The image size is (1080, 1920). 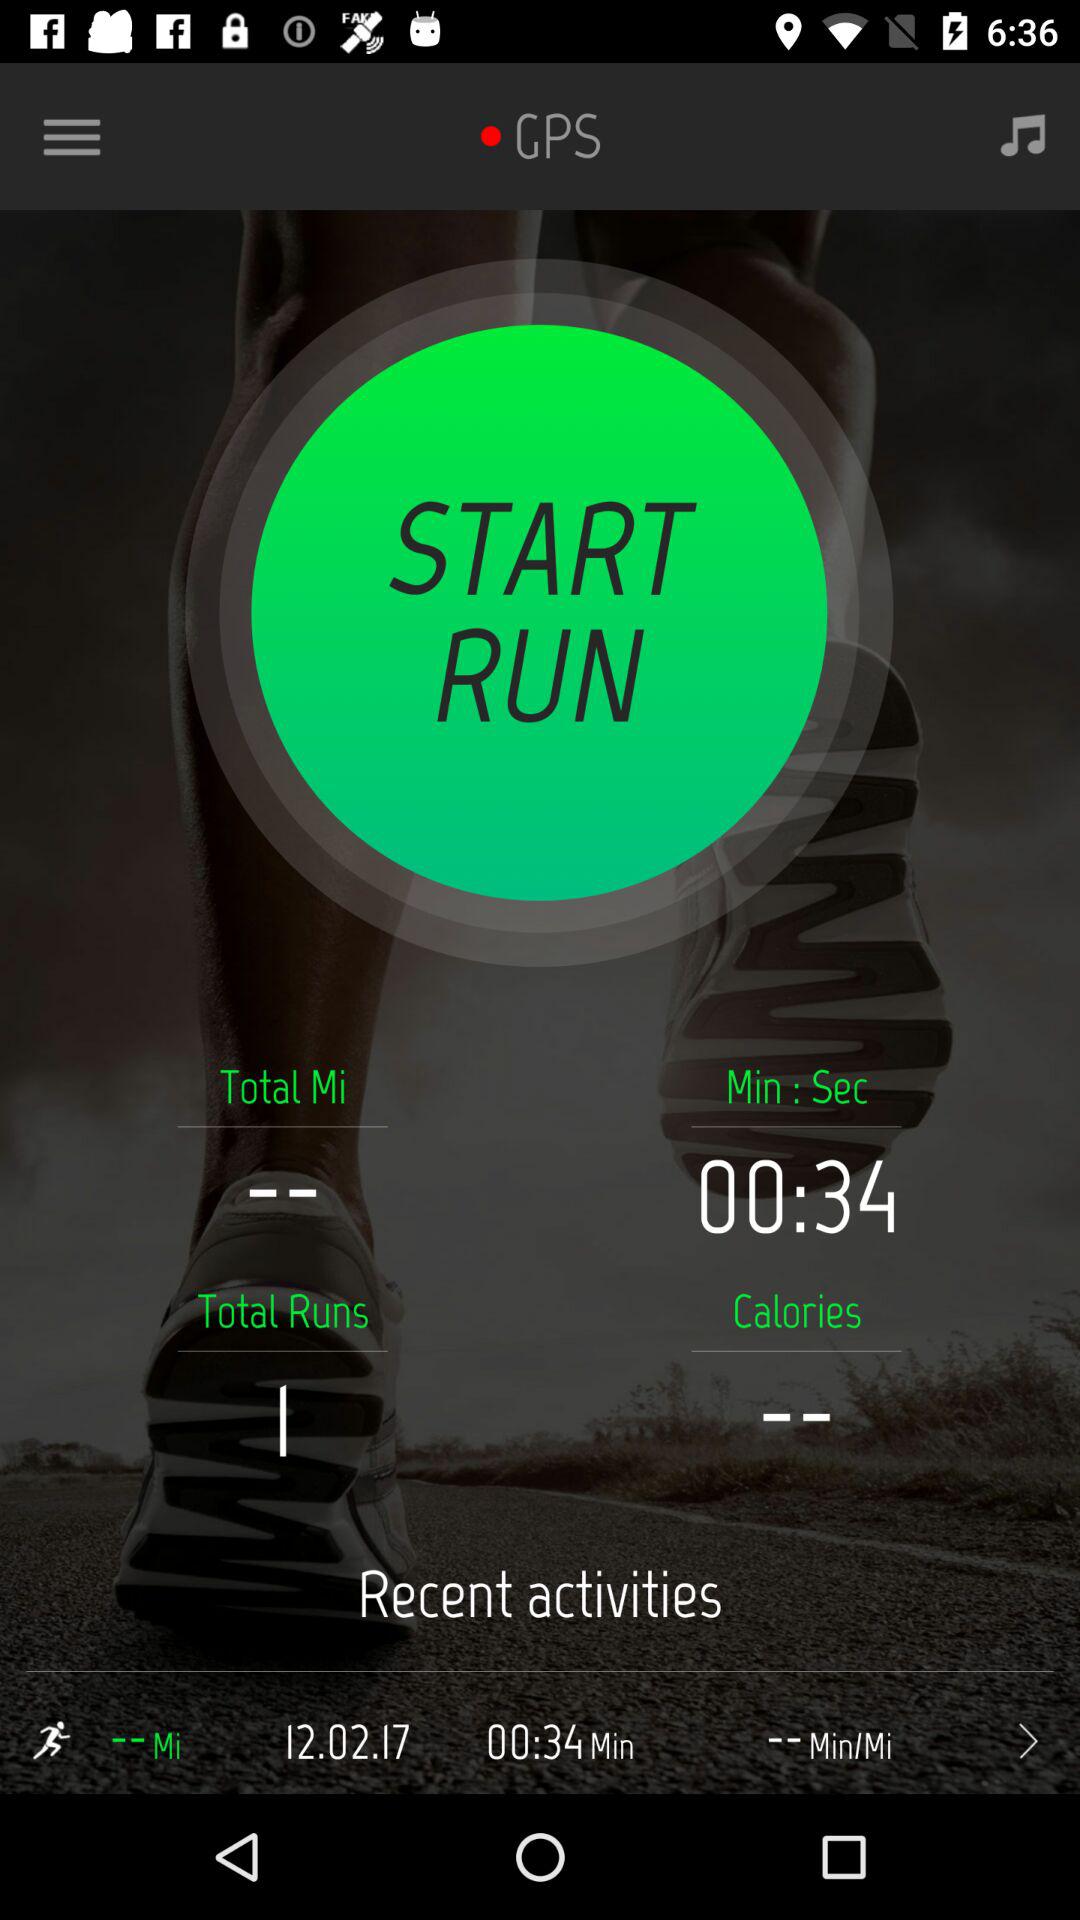 What do you see at coordinates (80, 136) in the screenshot?
I see `settings` at bounding box center [80, 136].